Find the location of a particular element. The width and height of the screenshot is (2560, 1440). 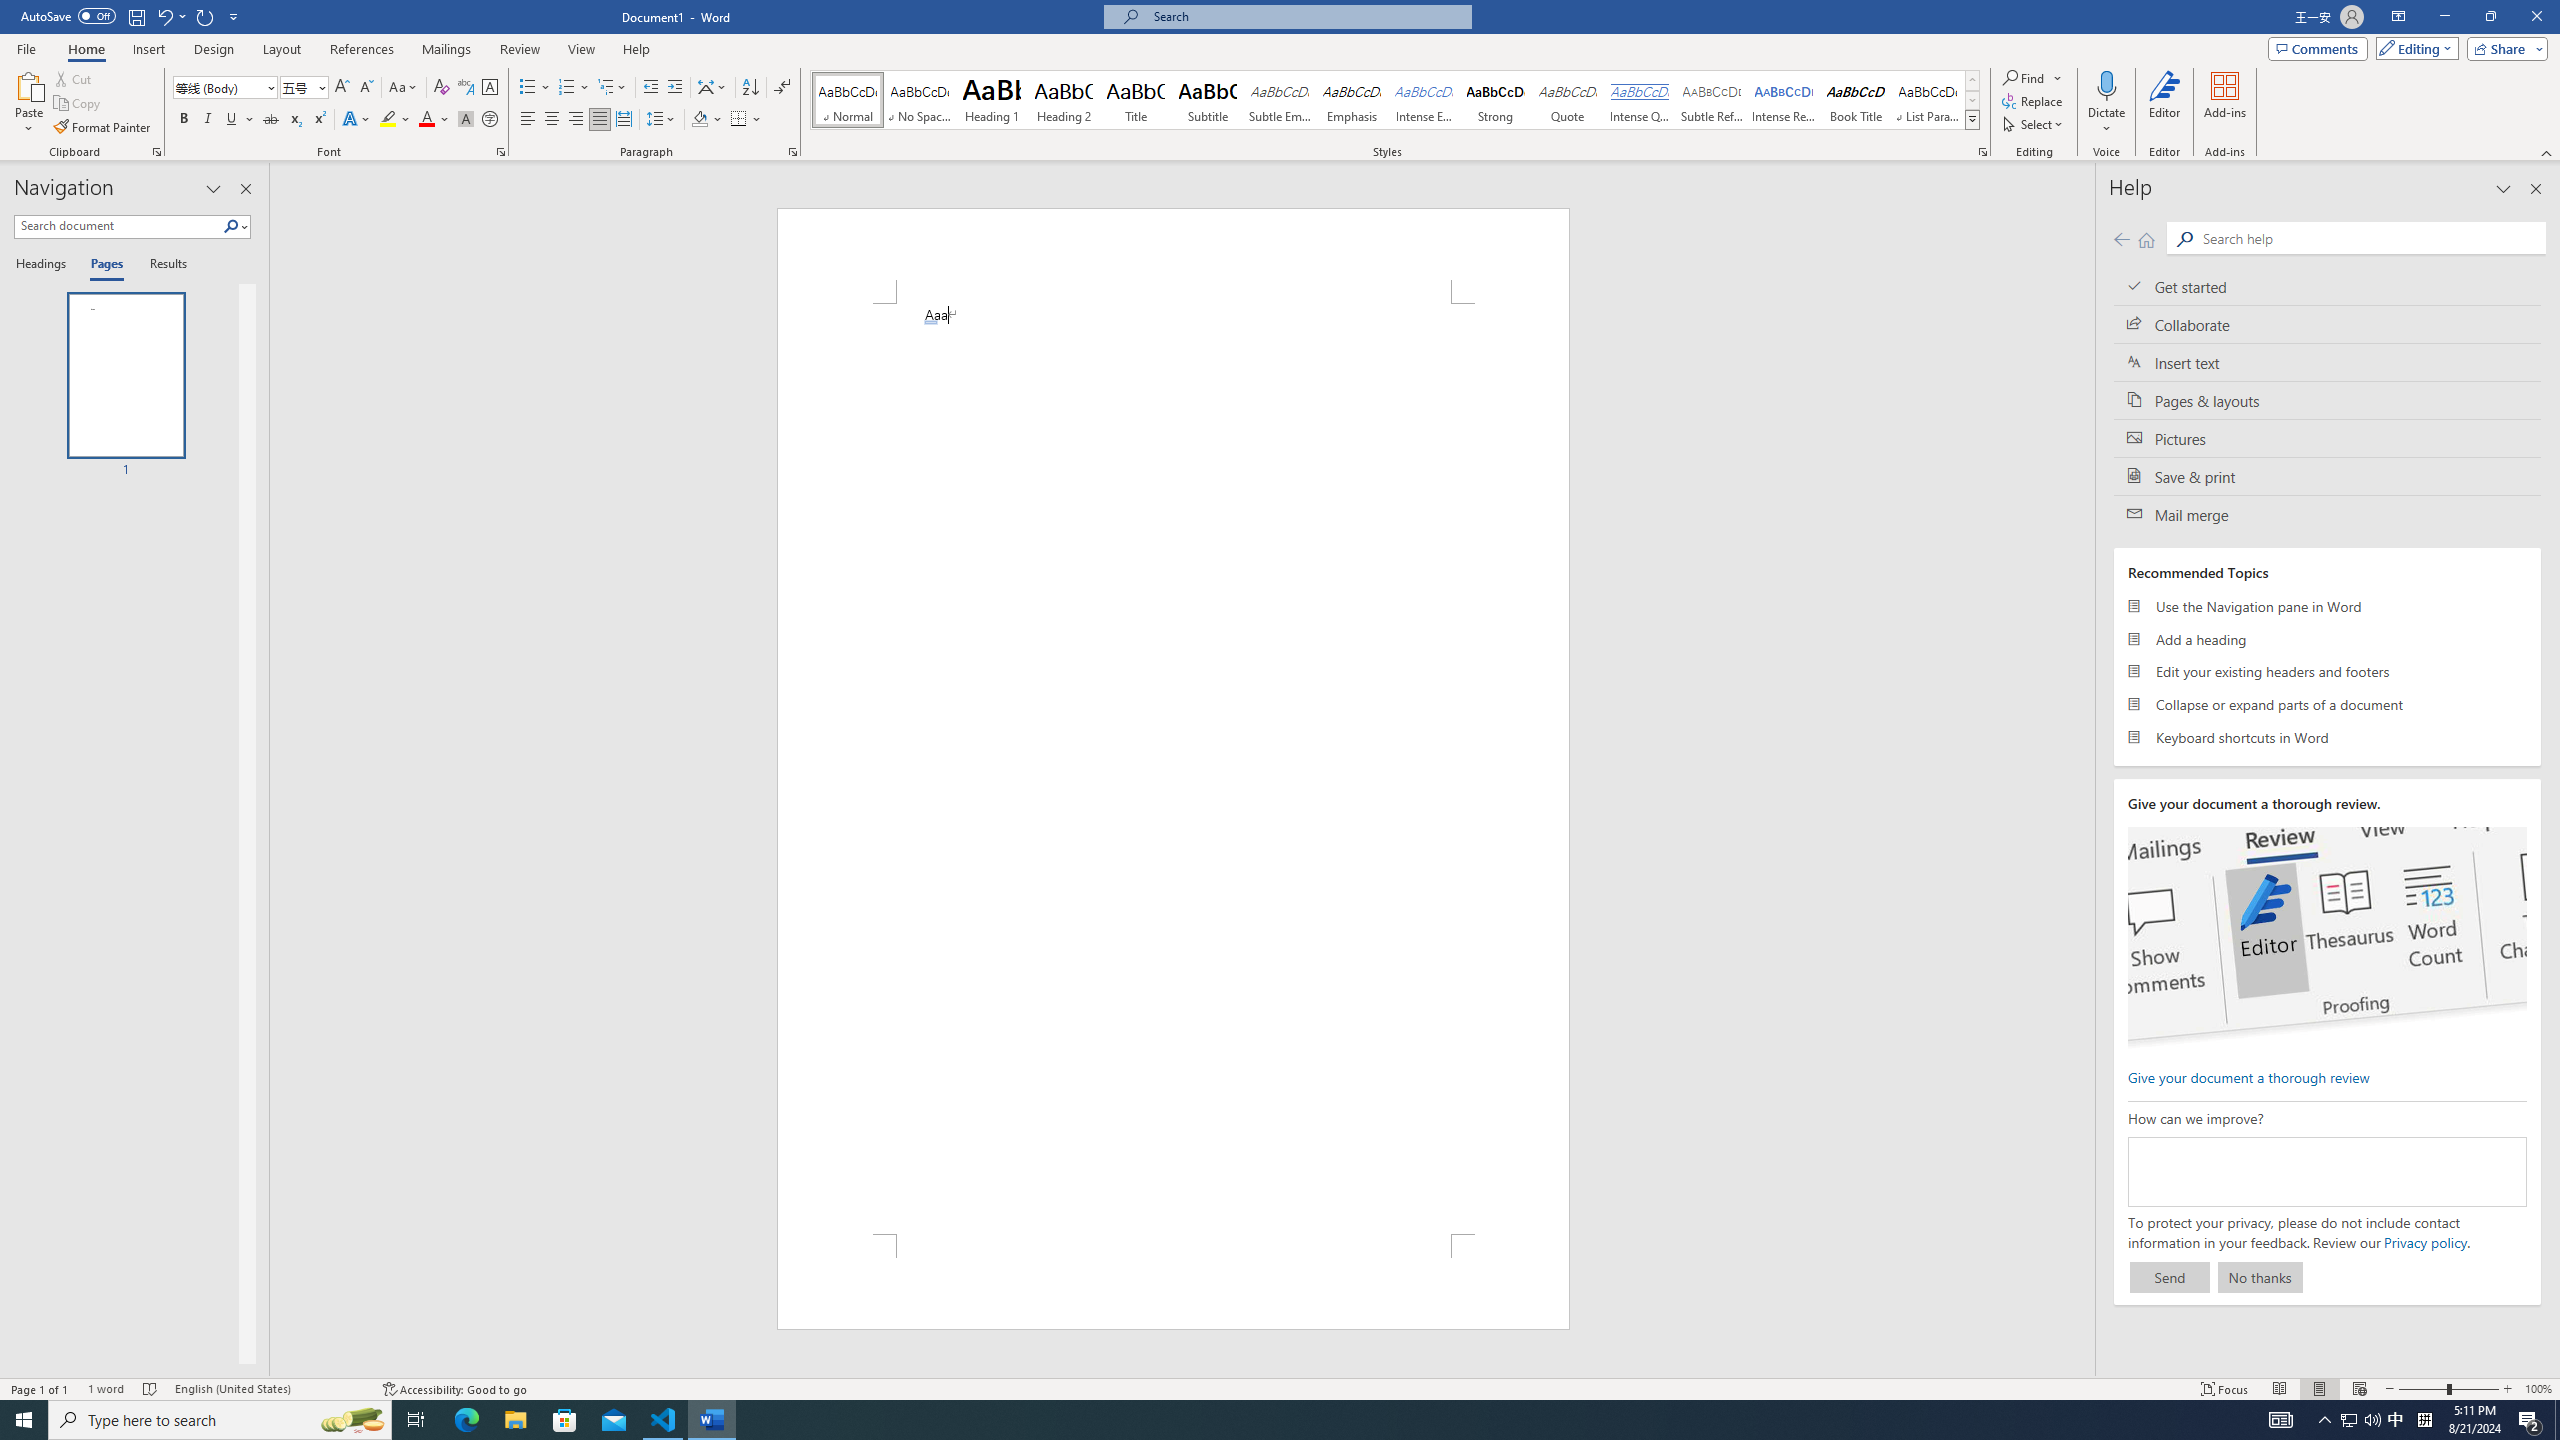

Strong is located at coordinates (1494, 100).